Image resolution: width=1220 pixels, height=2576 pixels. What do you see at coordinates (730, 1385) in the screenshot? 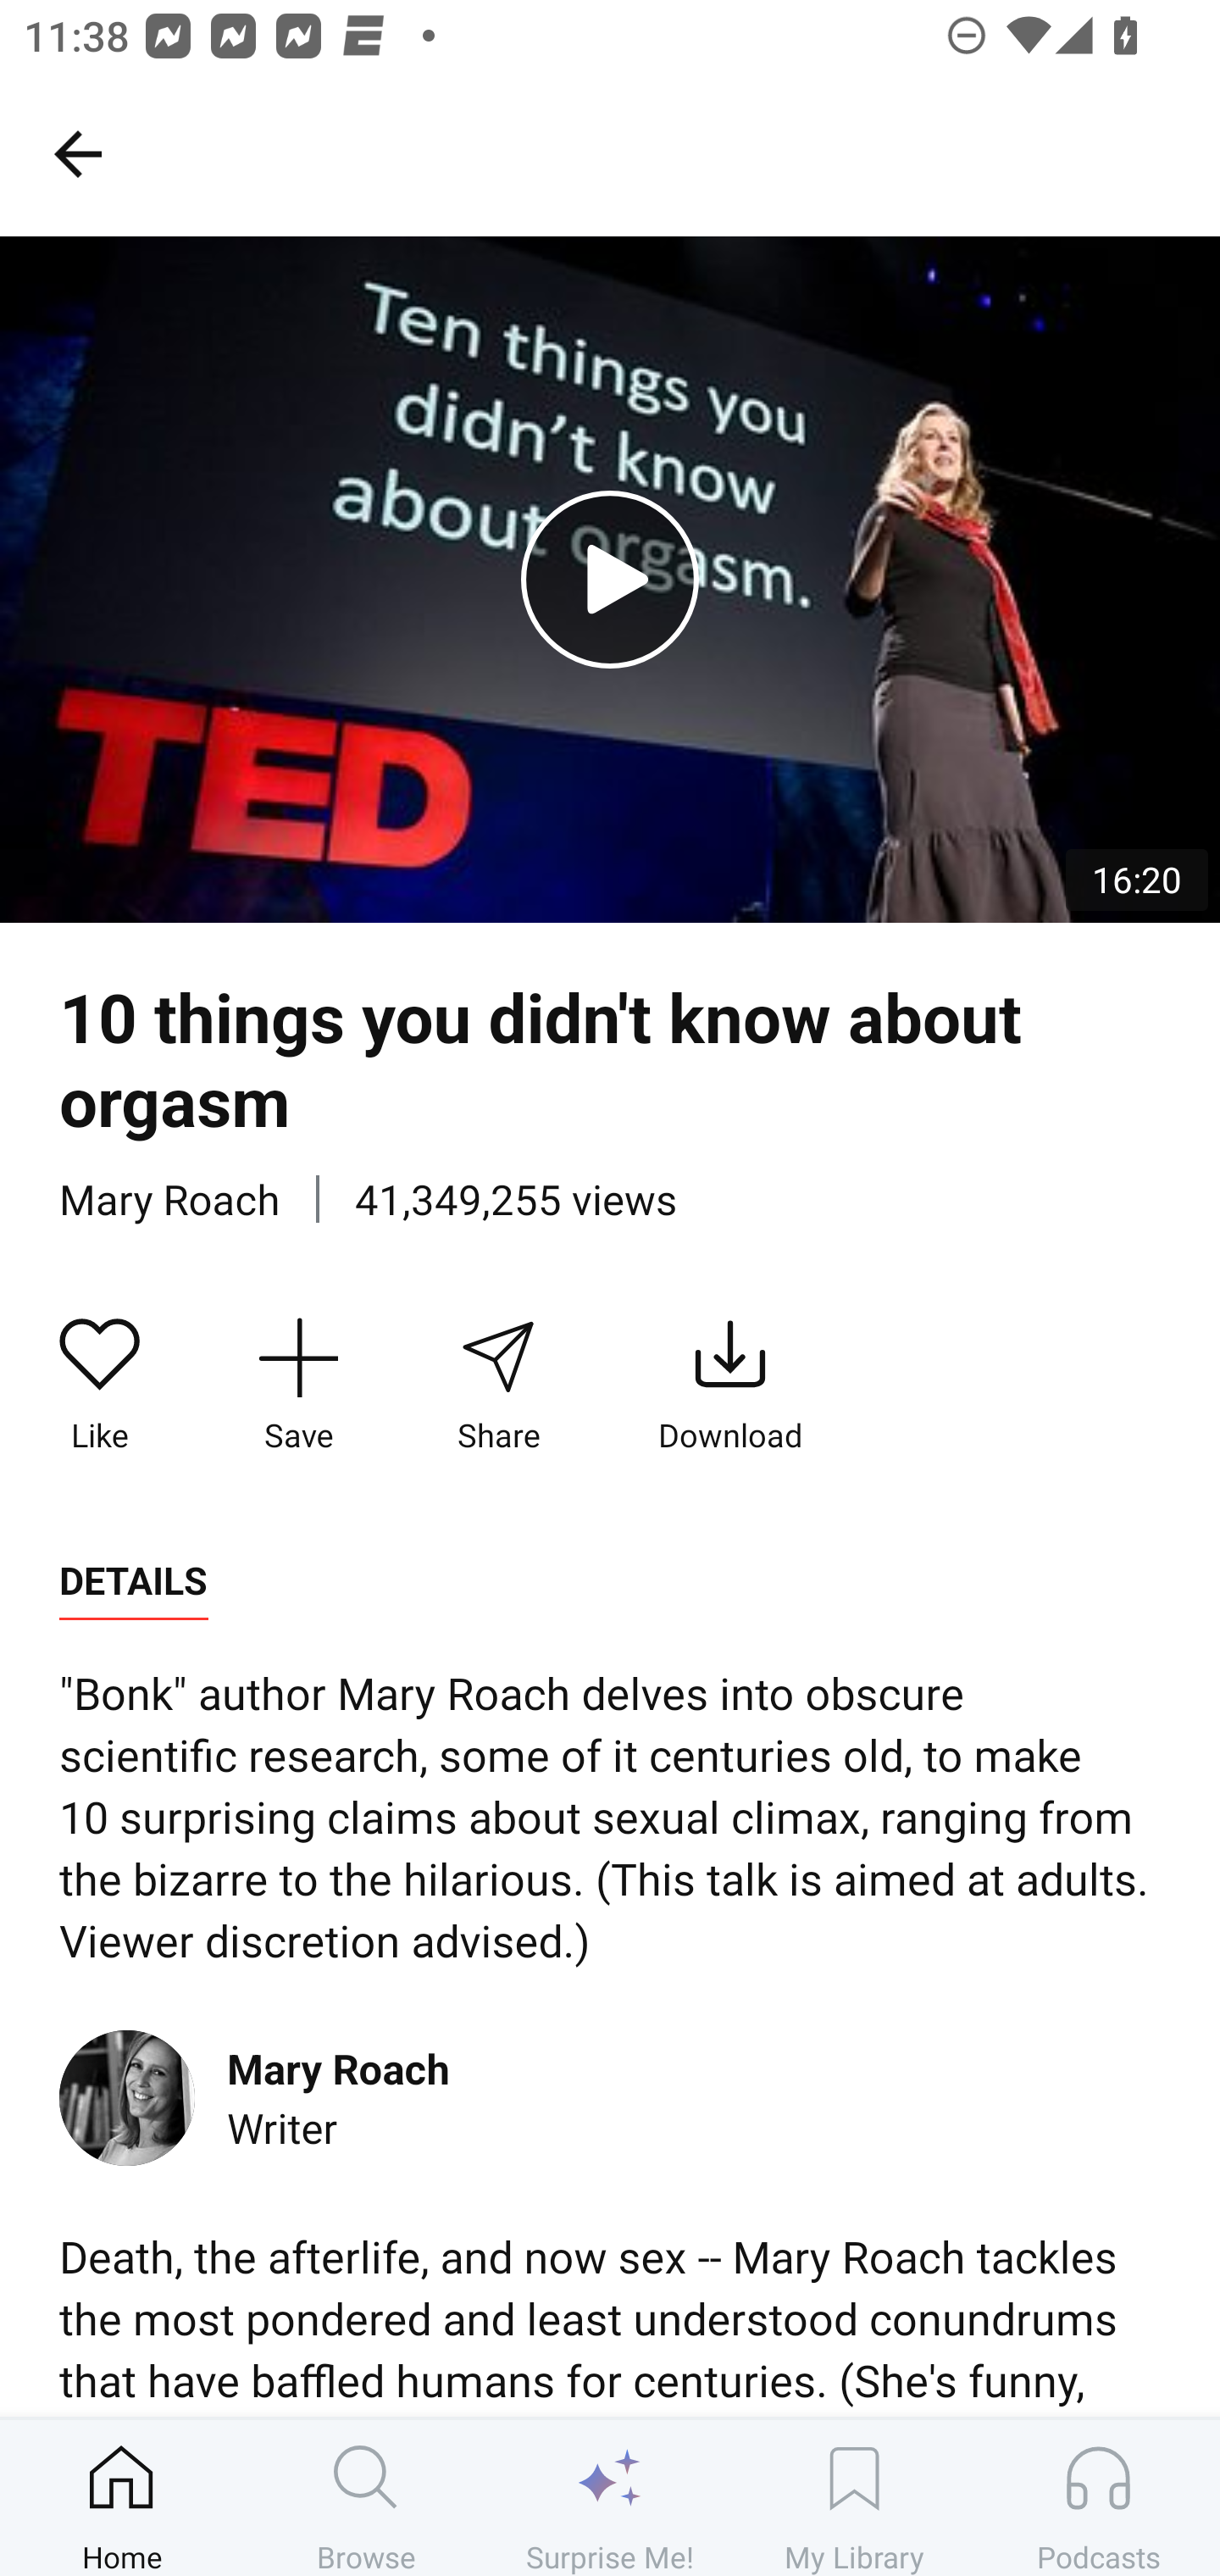
I see `Download` at bounding box center [730, 1385].